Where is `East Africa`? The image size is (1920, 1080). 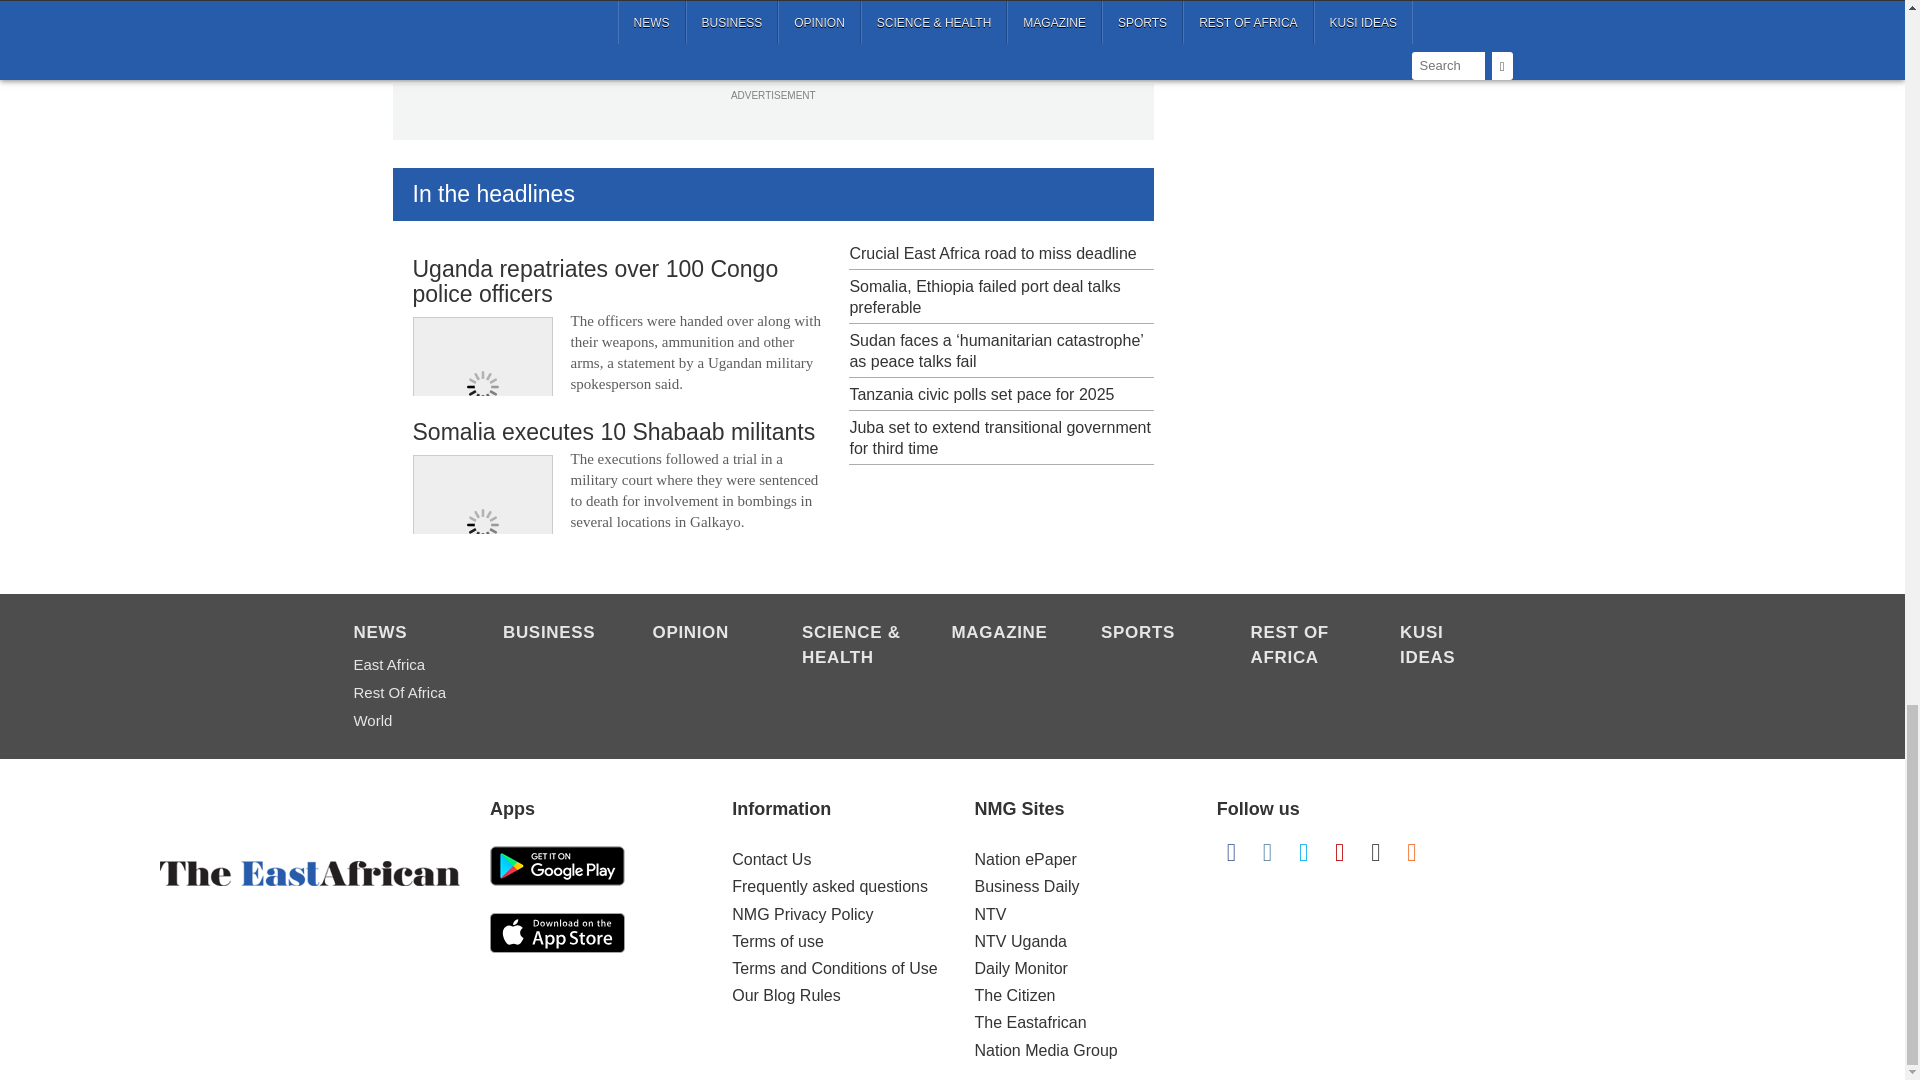 East Africa is located at coordinates (404, 665).